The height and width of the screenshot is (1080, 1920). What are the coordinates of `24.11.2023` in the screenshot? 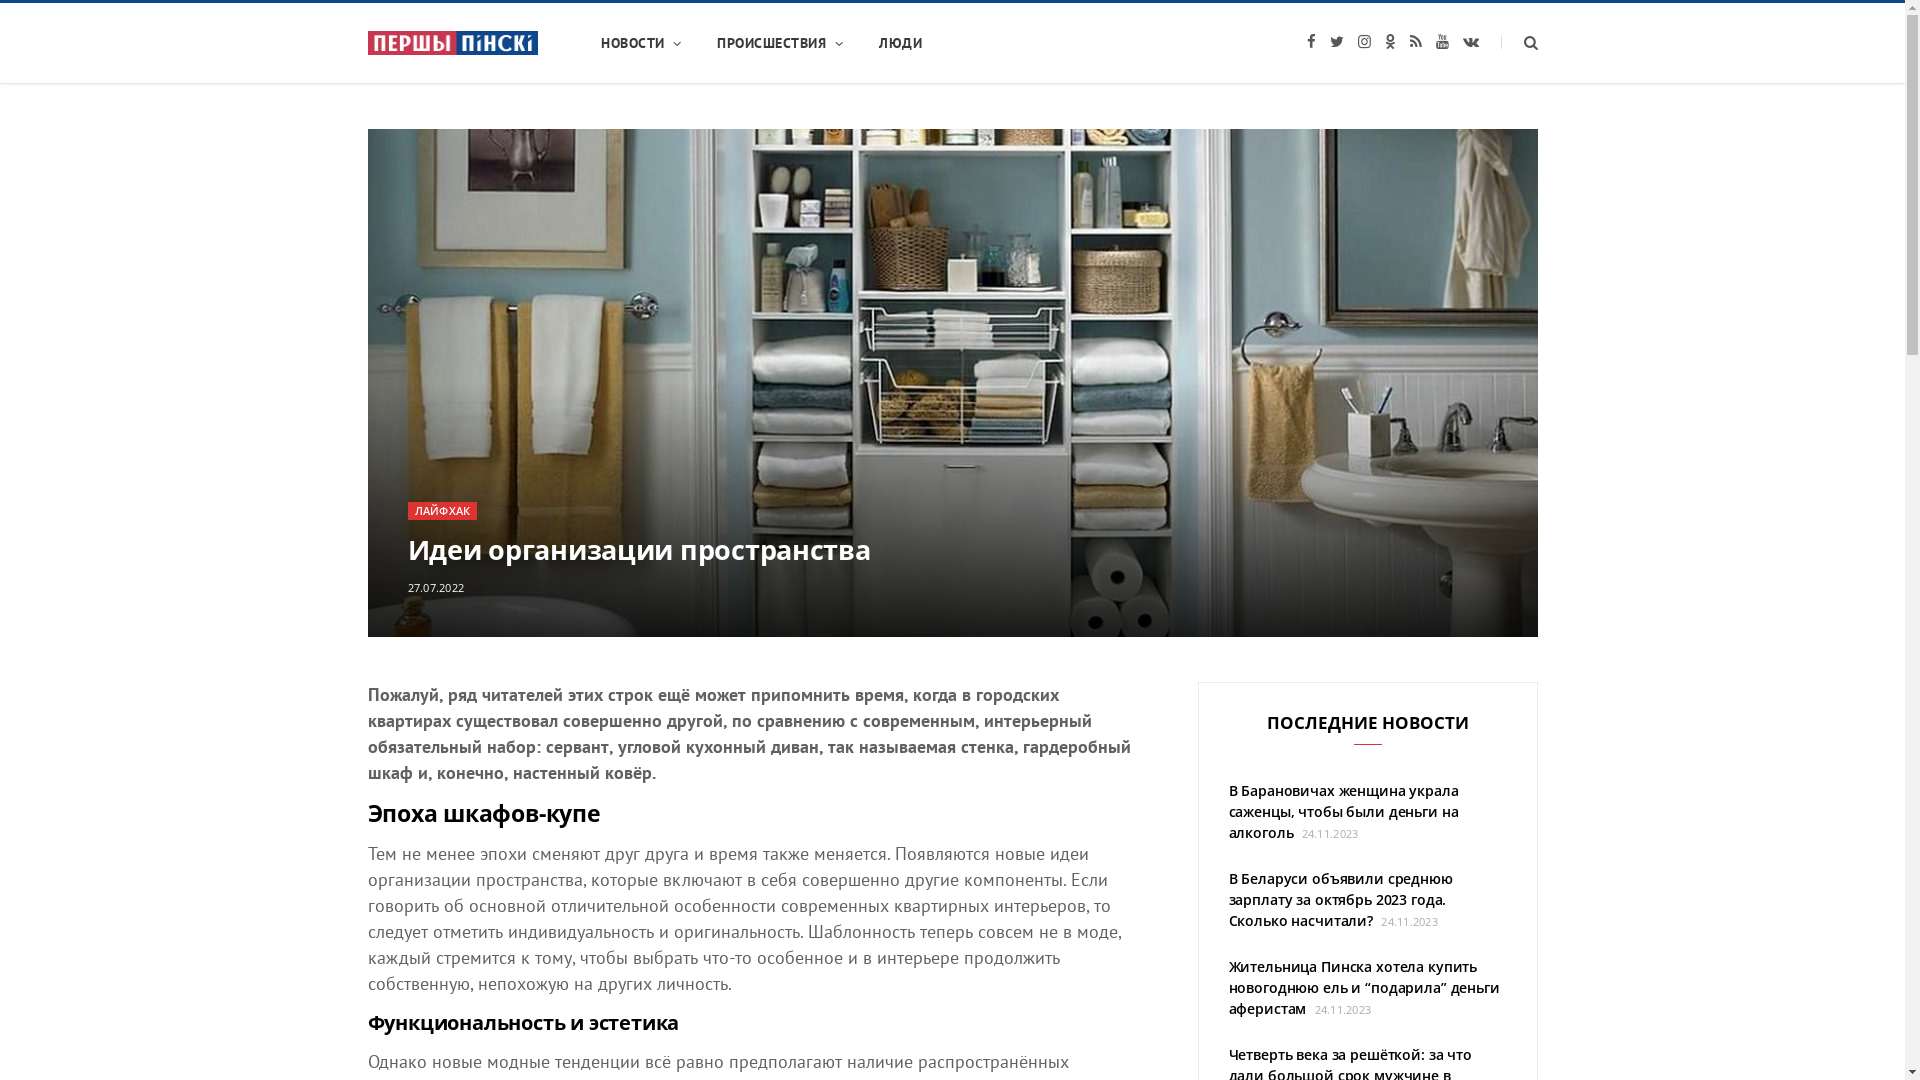 It's located at (1408, 922).